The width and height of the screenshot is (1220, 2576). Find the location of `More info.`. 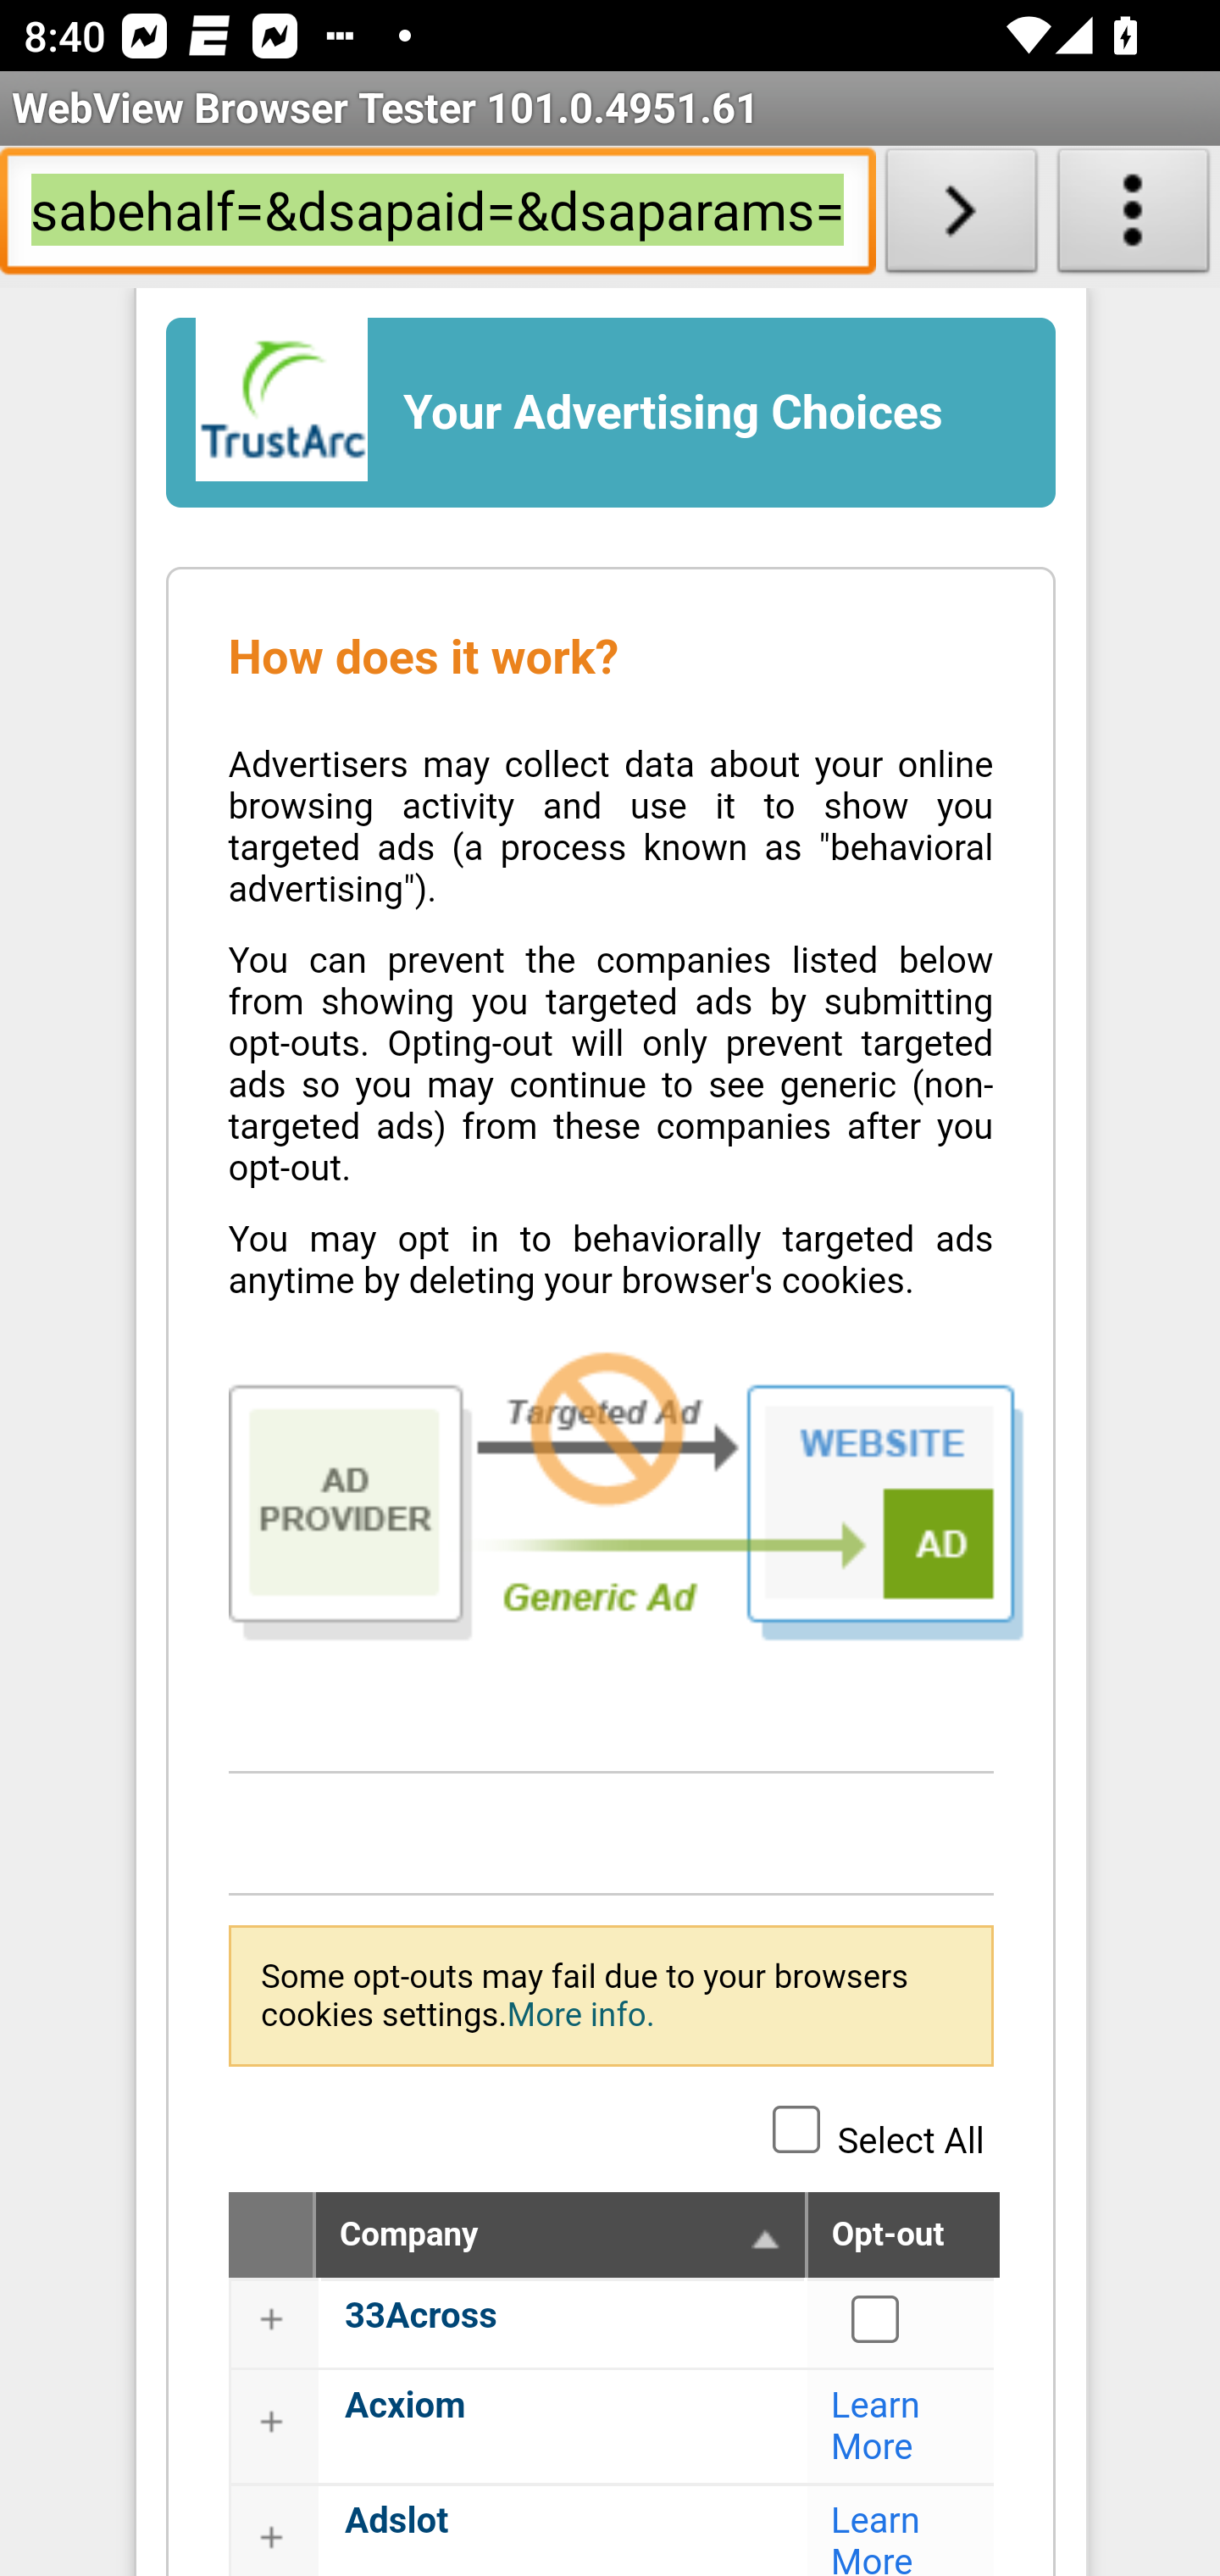

More info. is located at coordinates (579, 2013).